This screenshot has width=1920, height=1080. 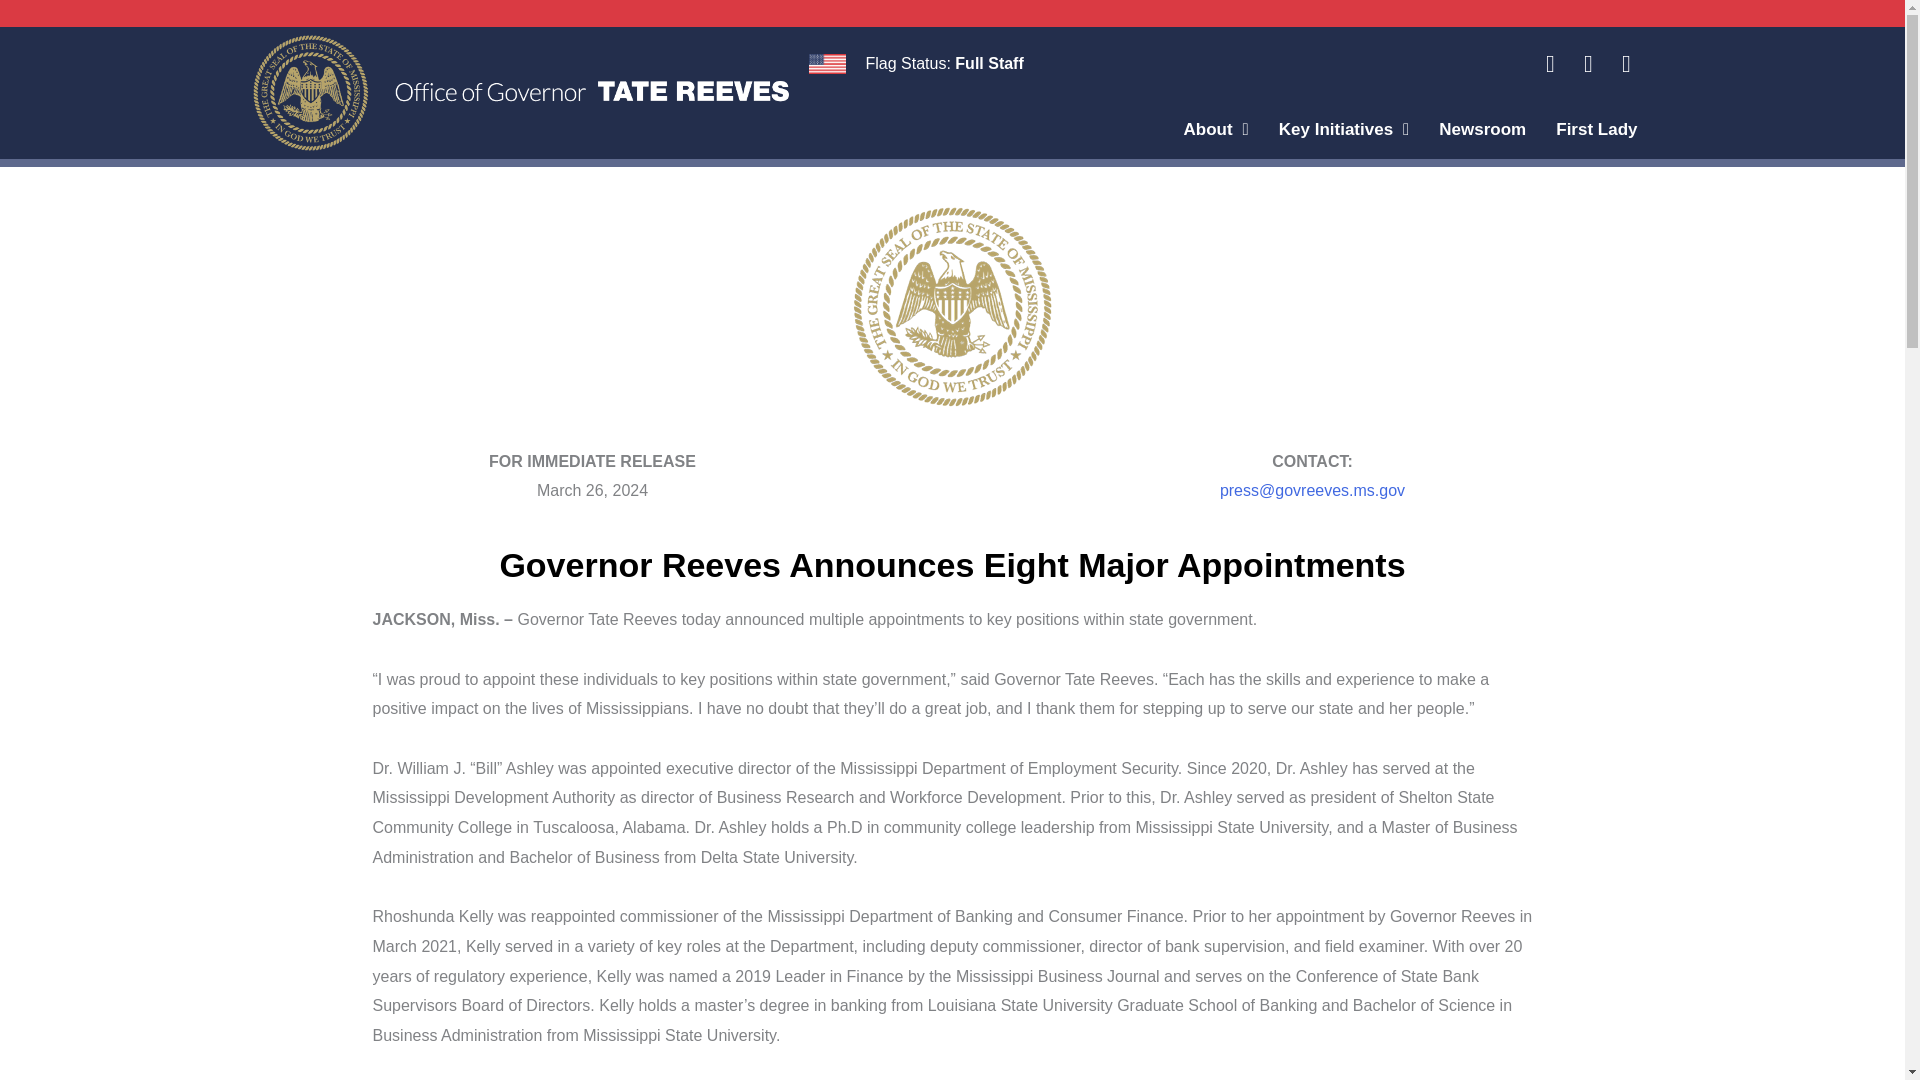 What do you see at coordinates (519, 92) in the screenshot?
I see `Office of Governor Tate Reeves` at bounding box center [519, 92].